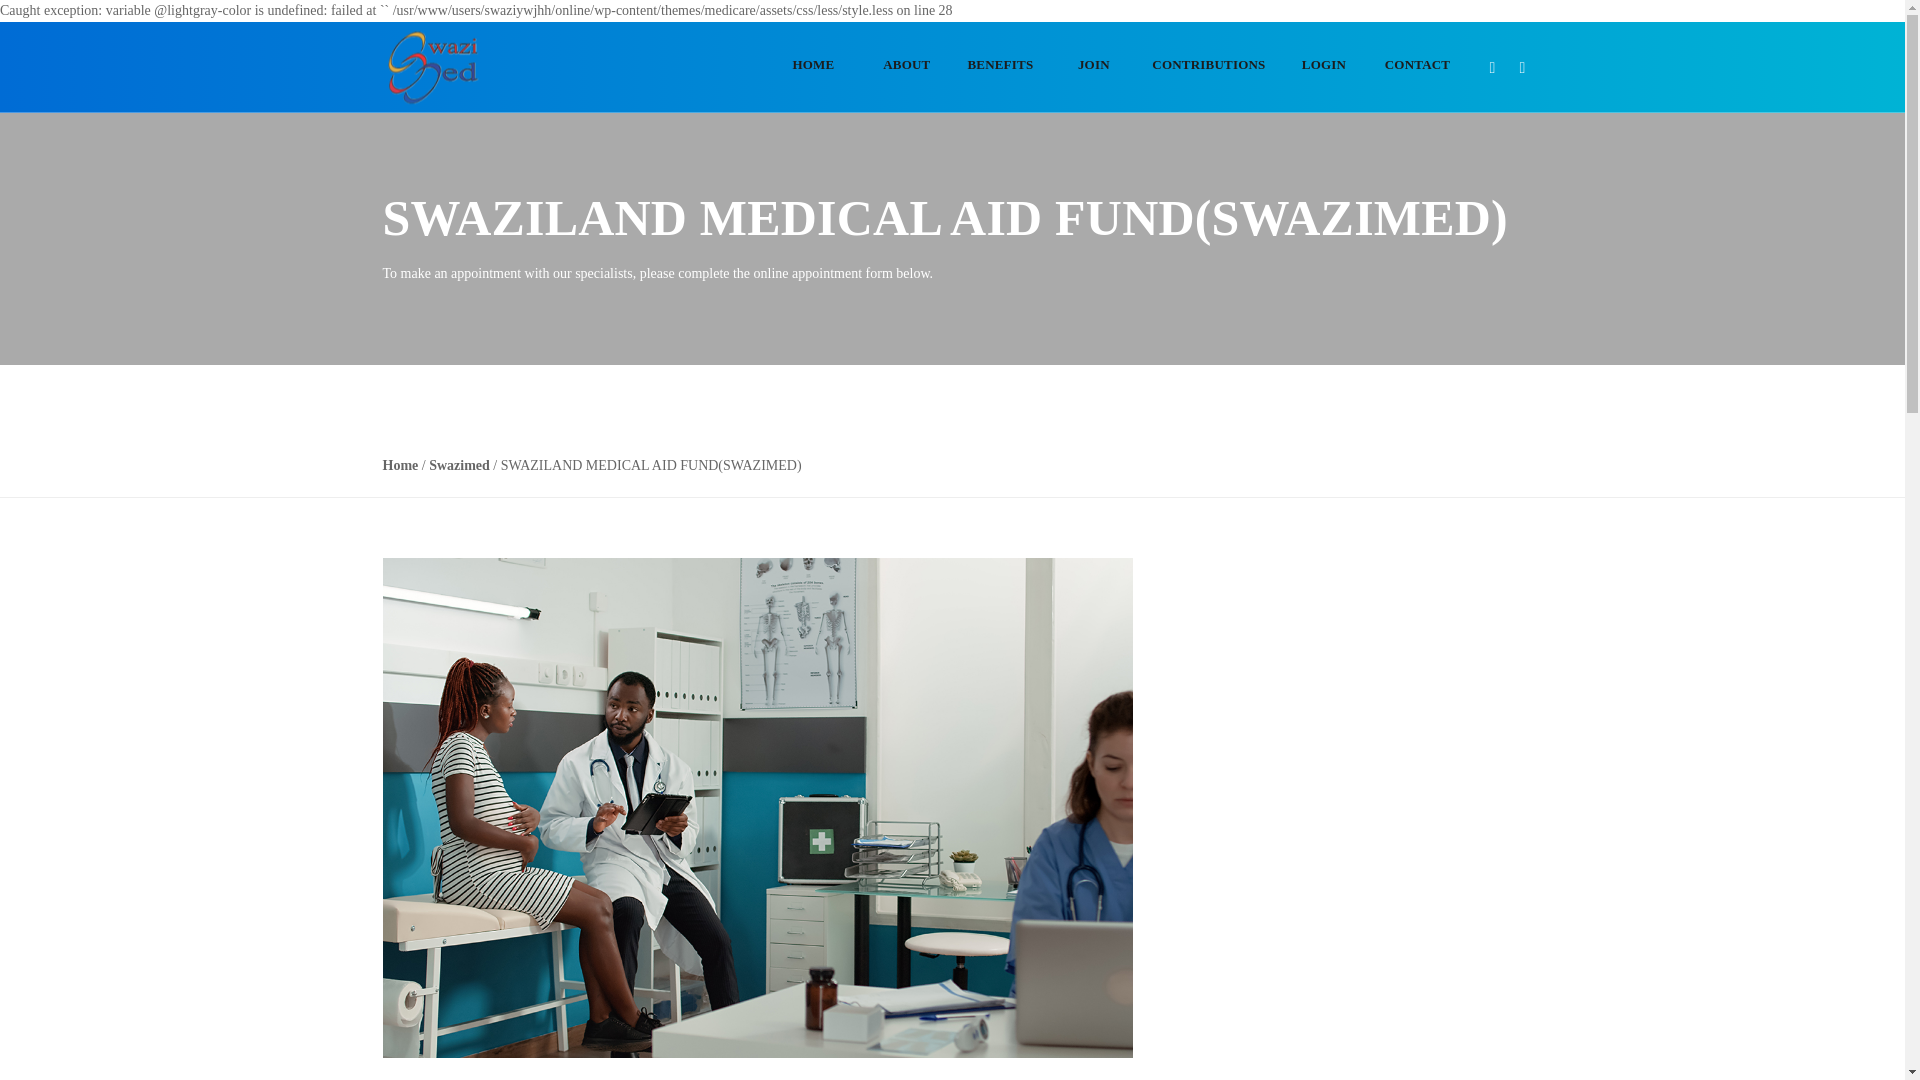  What do you see at coordinates (458, 465) in the screenshot?
I see `Swazimed` at bounding box center [458, 465].